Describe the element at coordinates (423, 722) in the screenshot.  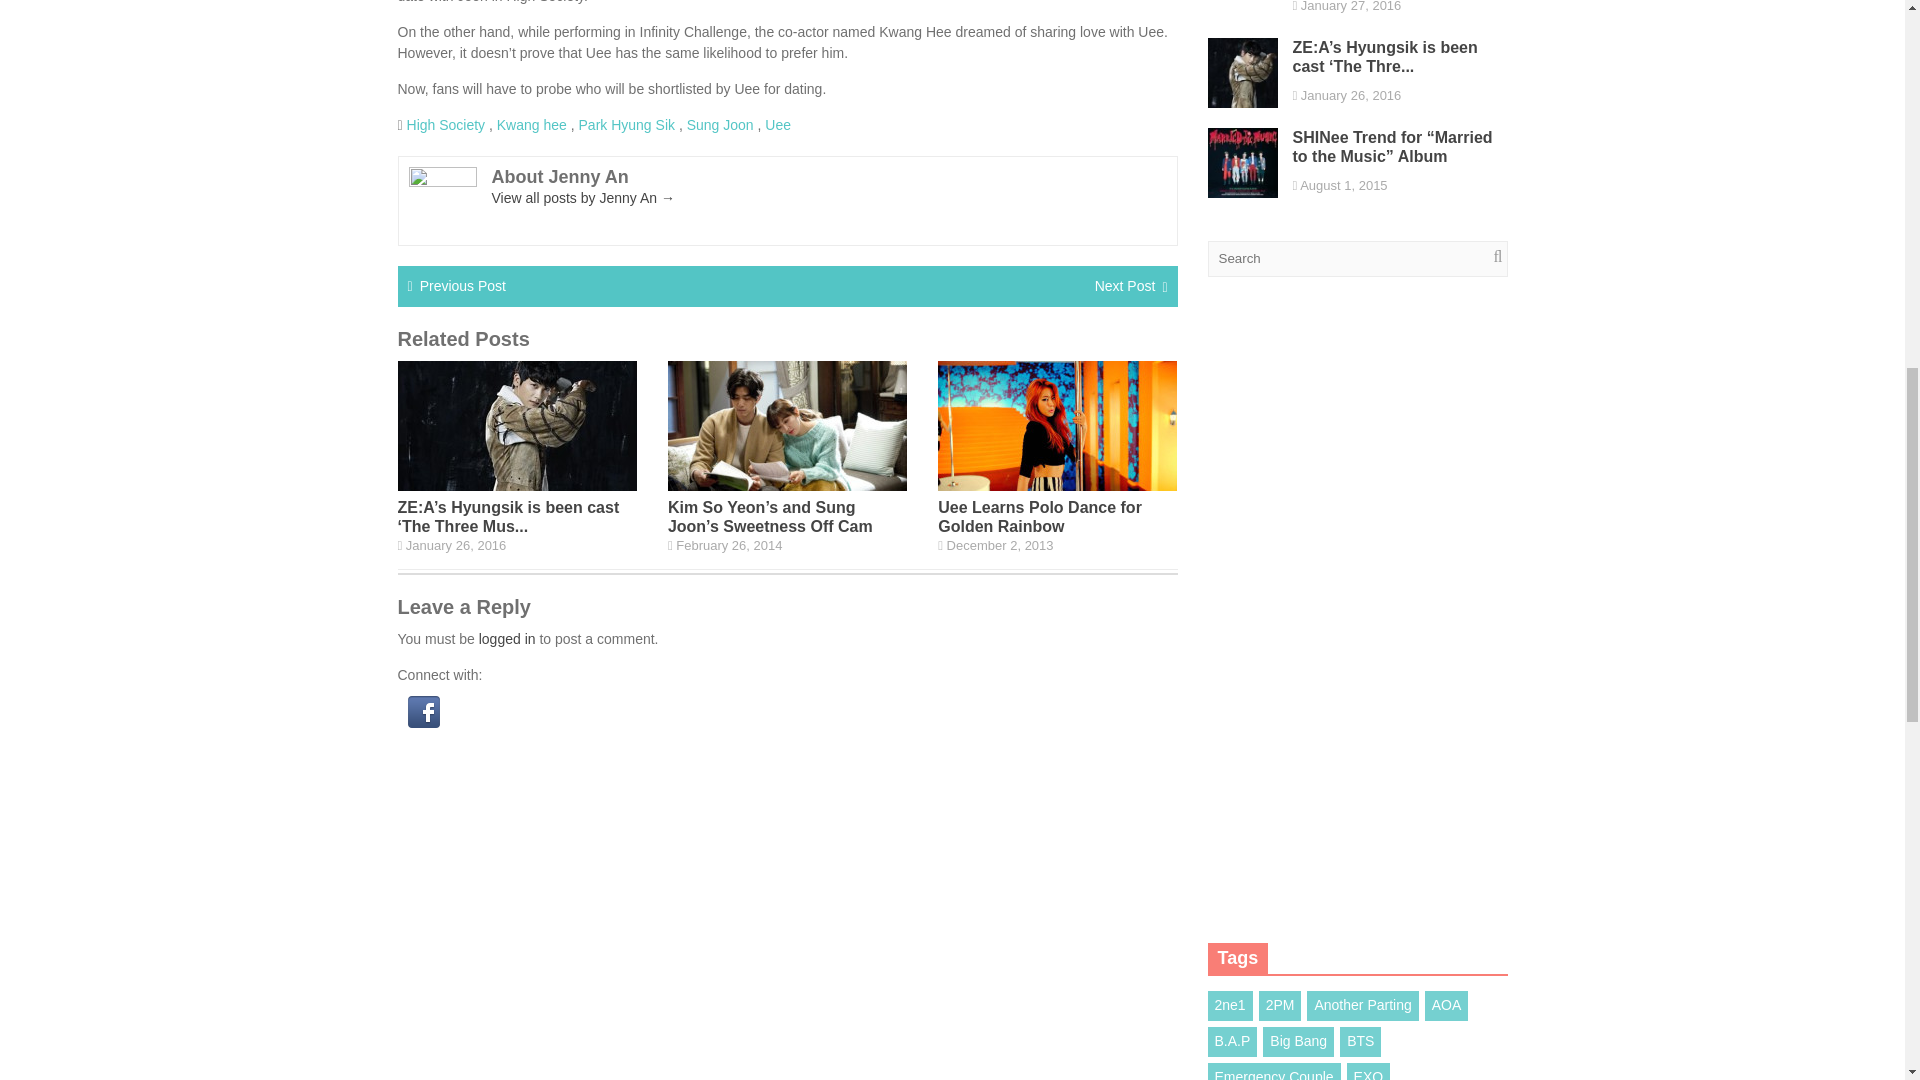
I see `Connect with Facebook` at that location.